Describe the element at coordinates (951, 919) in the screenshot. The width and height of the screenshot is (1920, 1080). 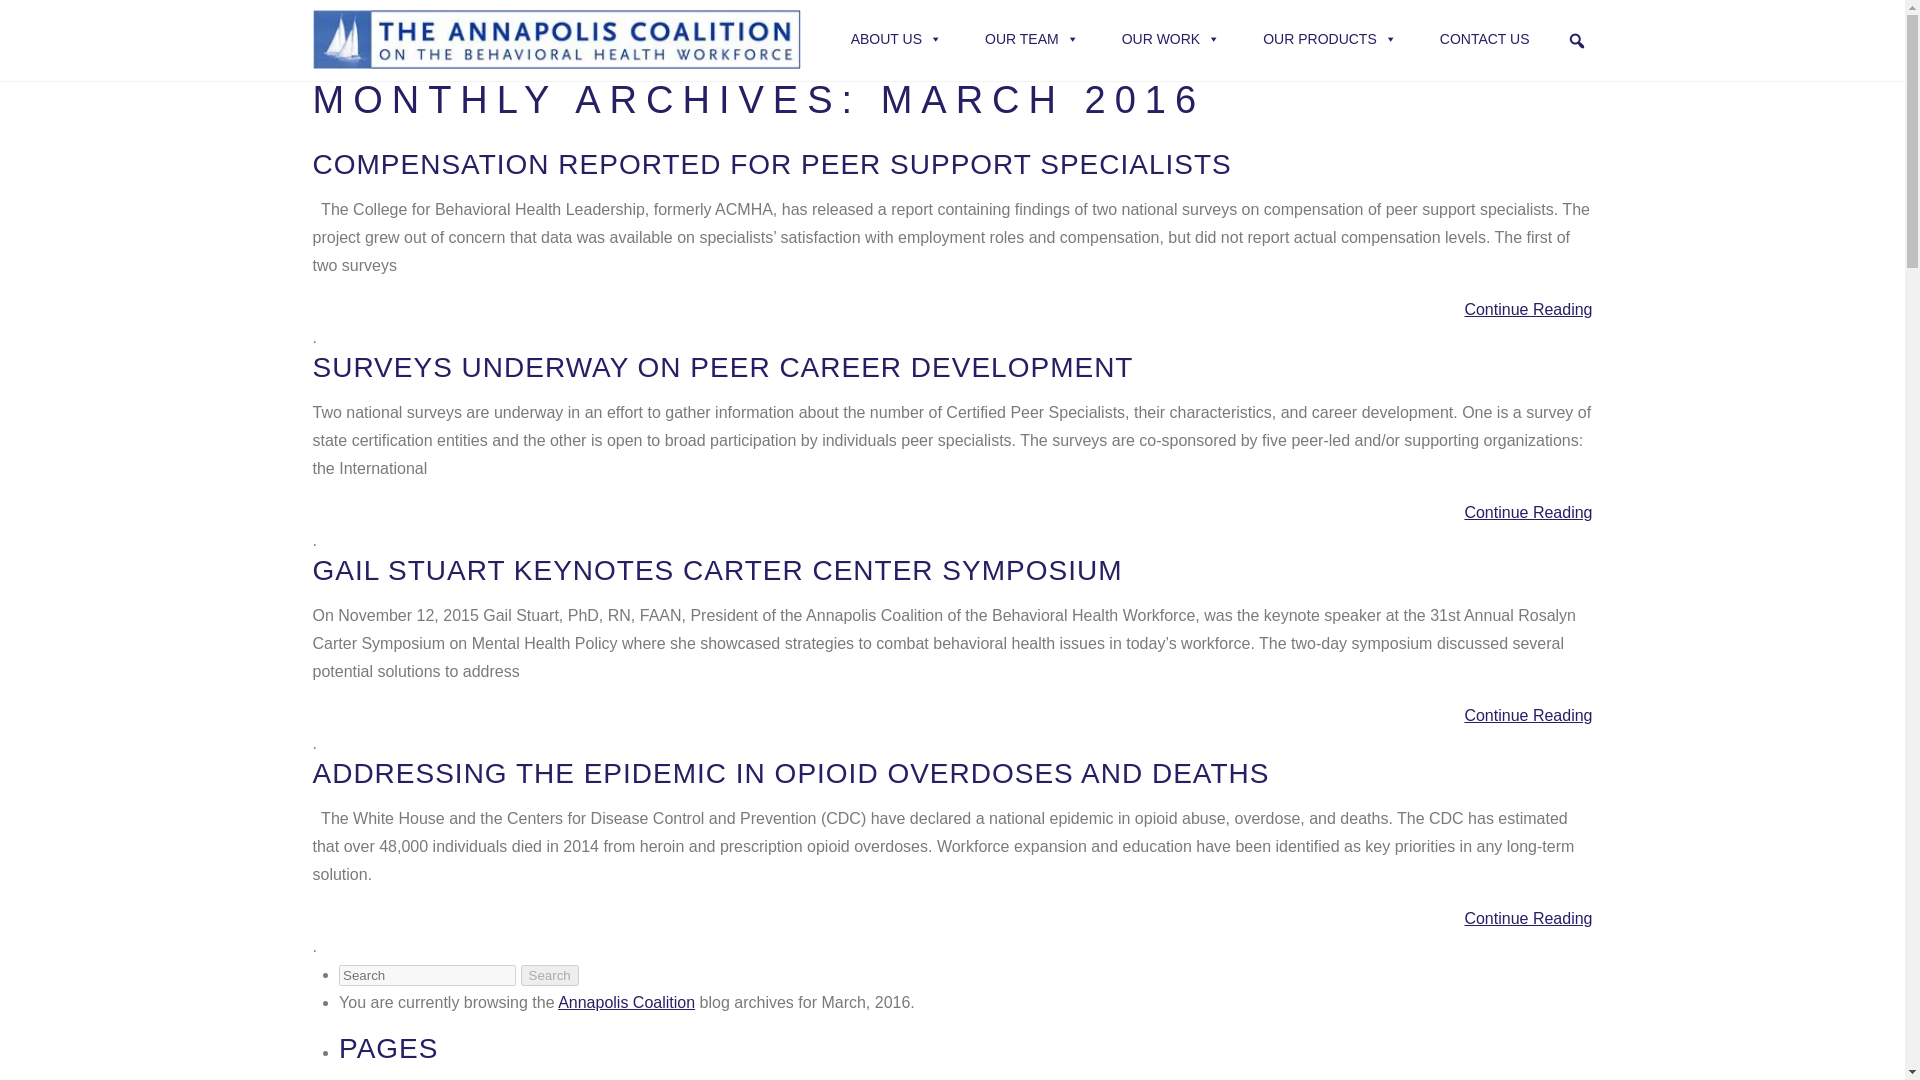
I see `Continue Reading` at that location.